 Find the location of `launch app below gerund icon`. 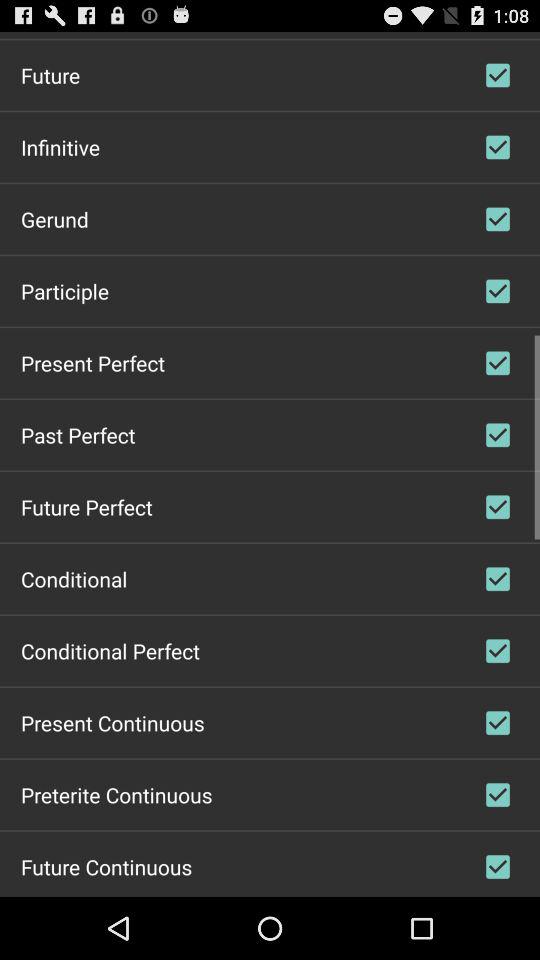

launch app below gerund icon is located at coordinates (65, 290).